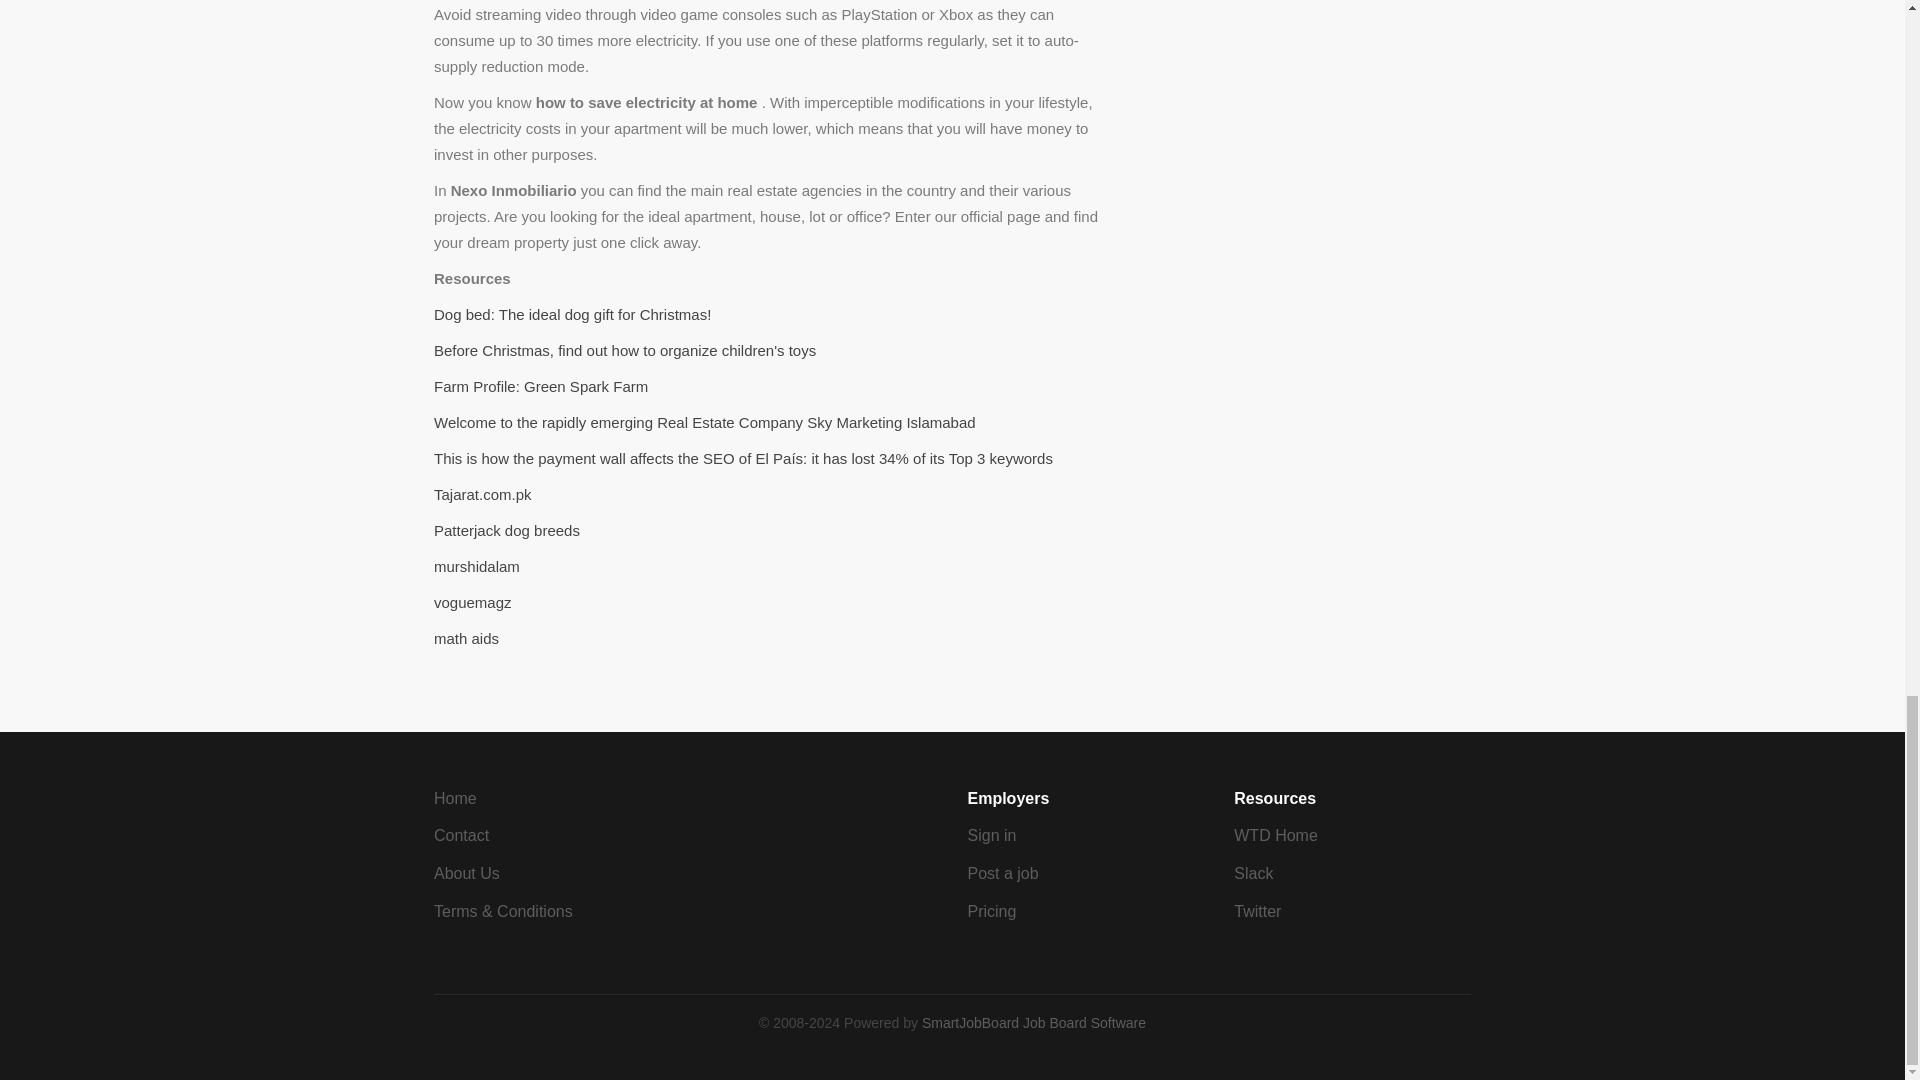 This screenshot has height=1080, width=1920. What do you see at coordinates (992, 835) in the screenshot?
I see `Sign in` at bounding box center [992, 835].